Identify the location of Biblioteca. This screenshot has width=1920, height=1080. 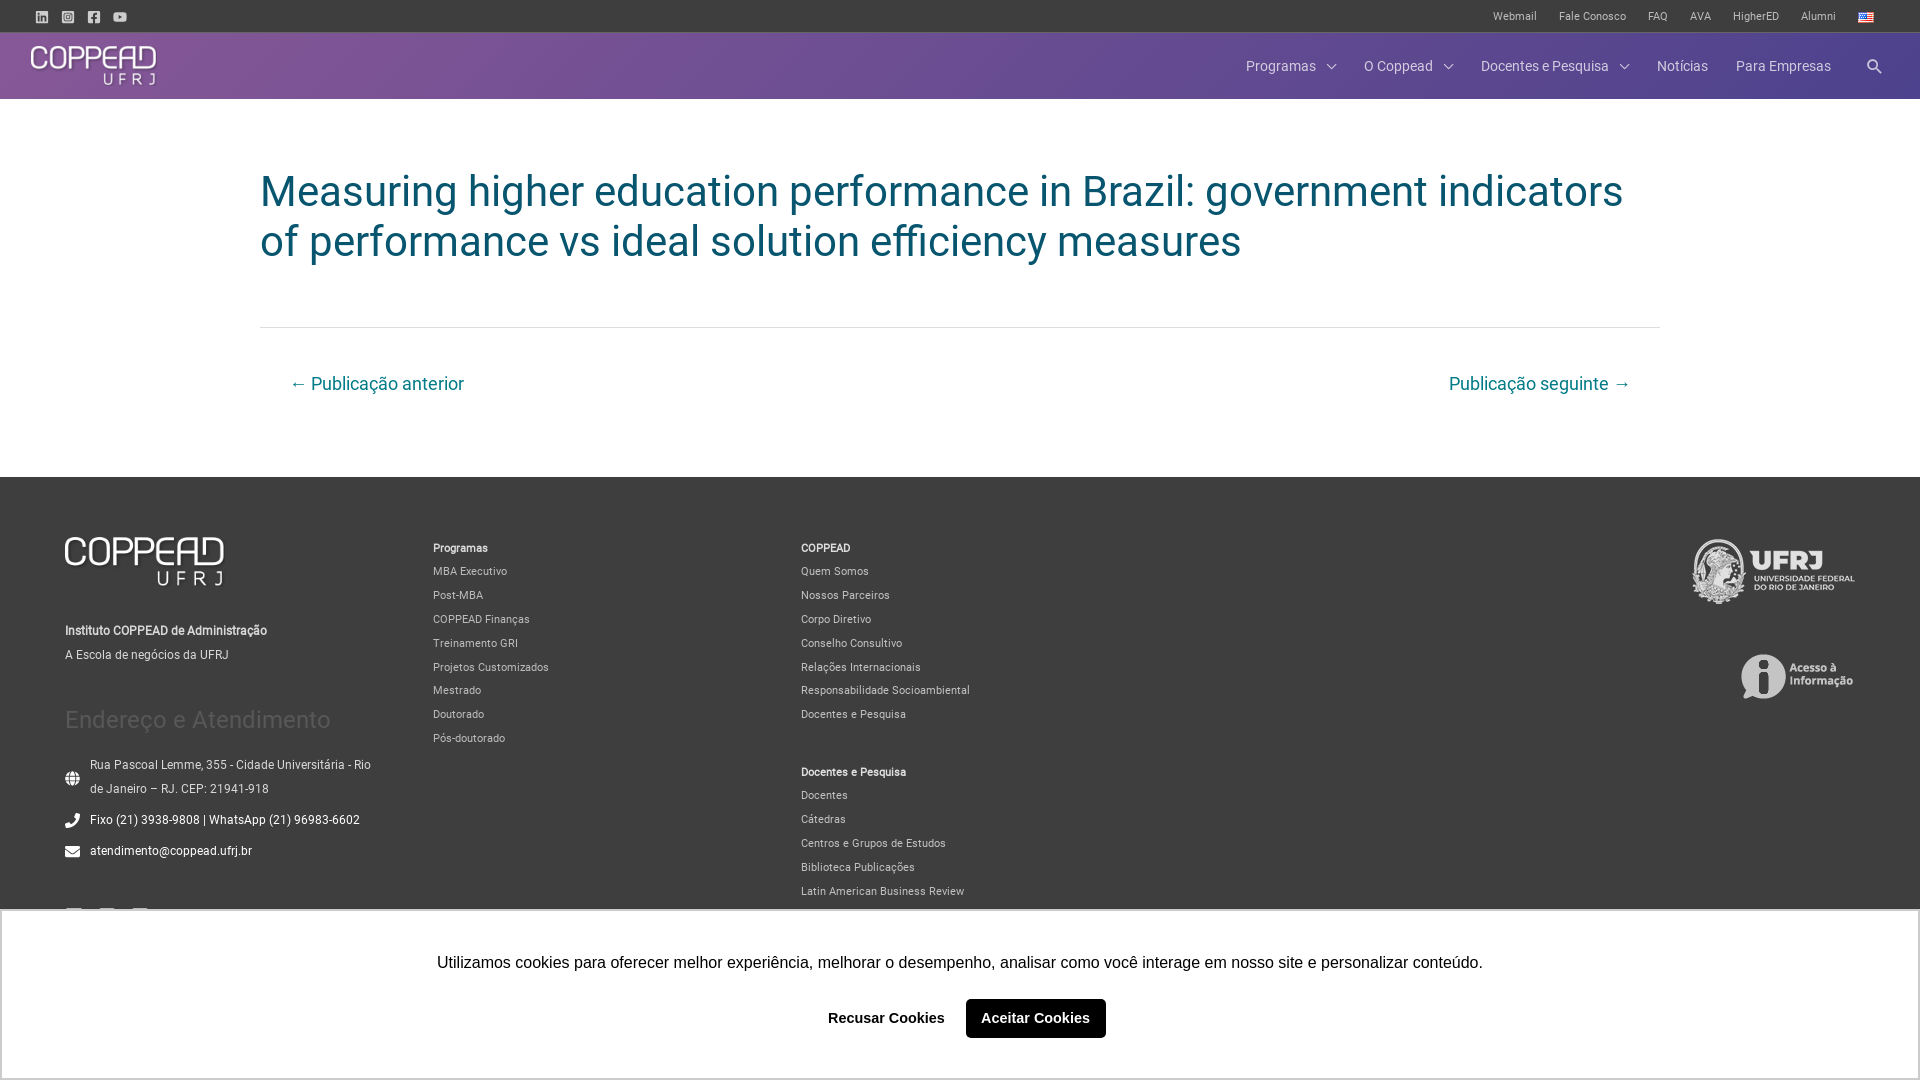
(826, 868).